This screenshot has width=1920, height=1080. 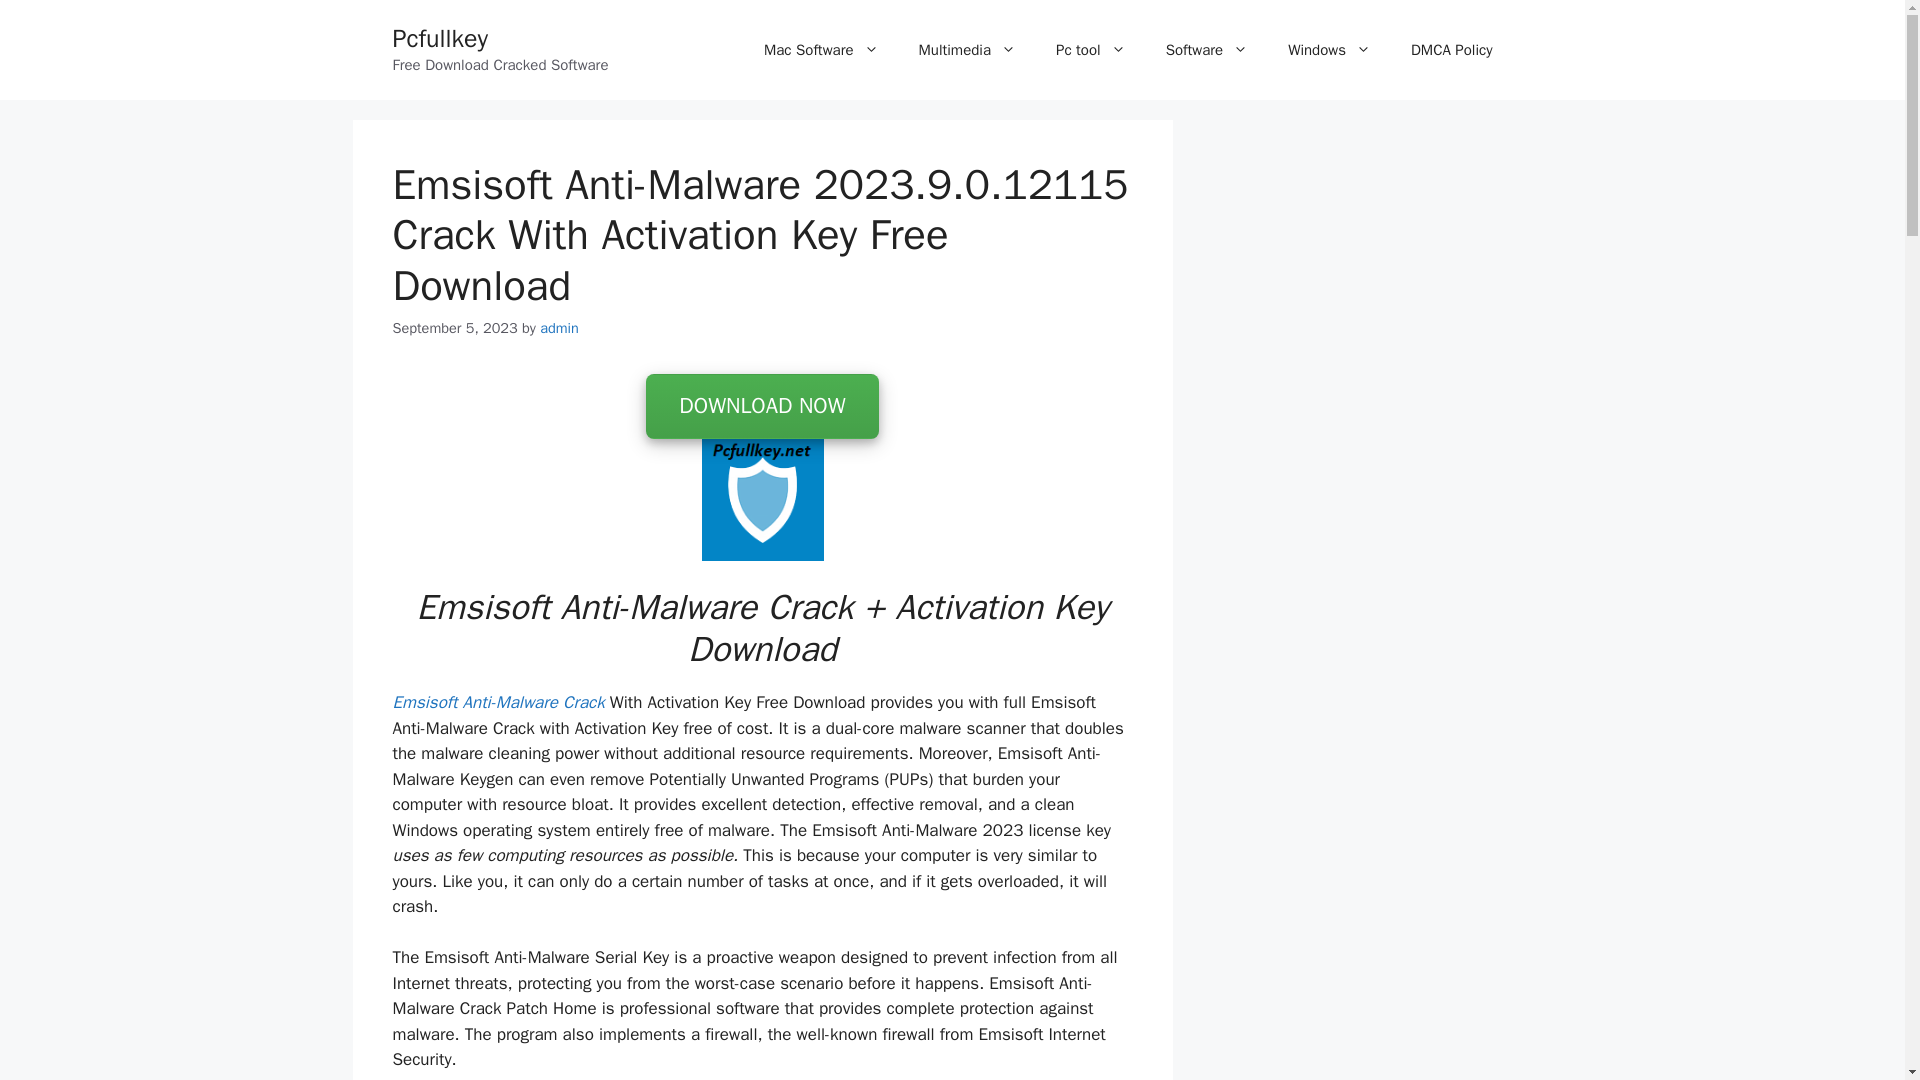 I want to click on Windows, so click(x=1328, y=50).